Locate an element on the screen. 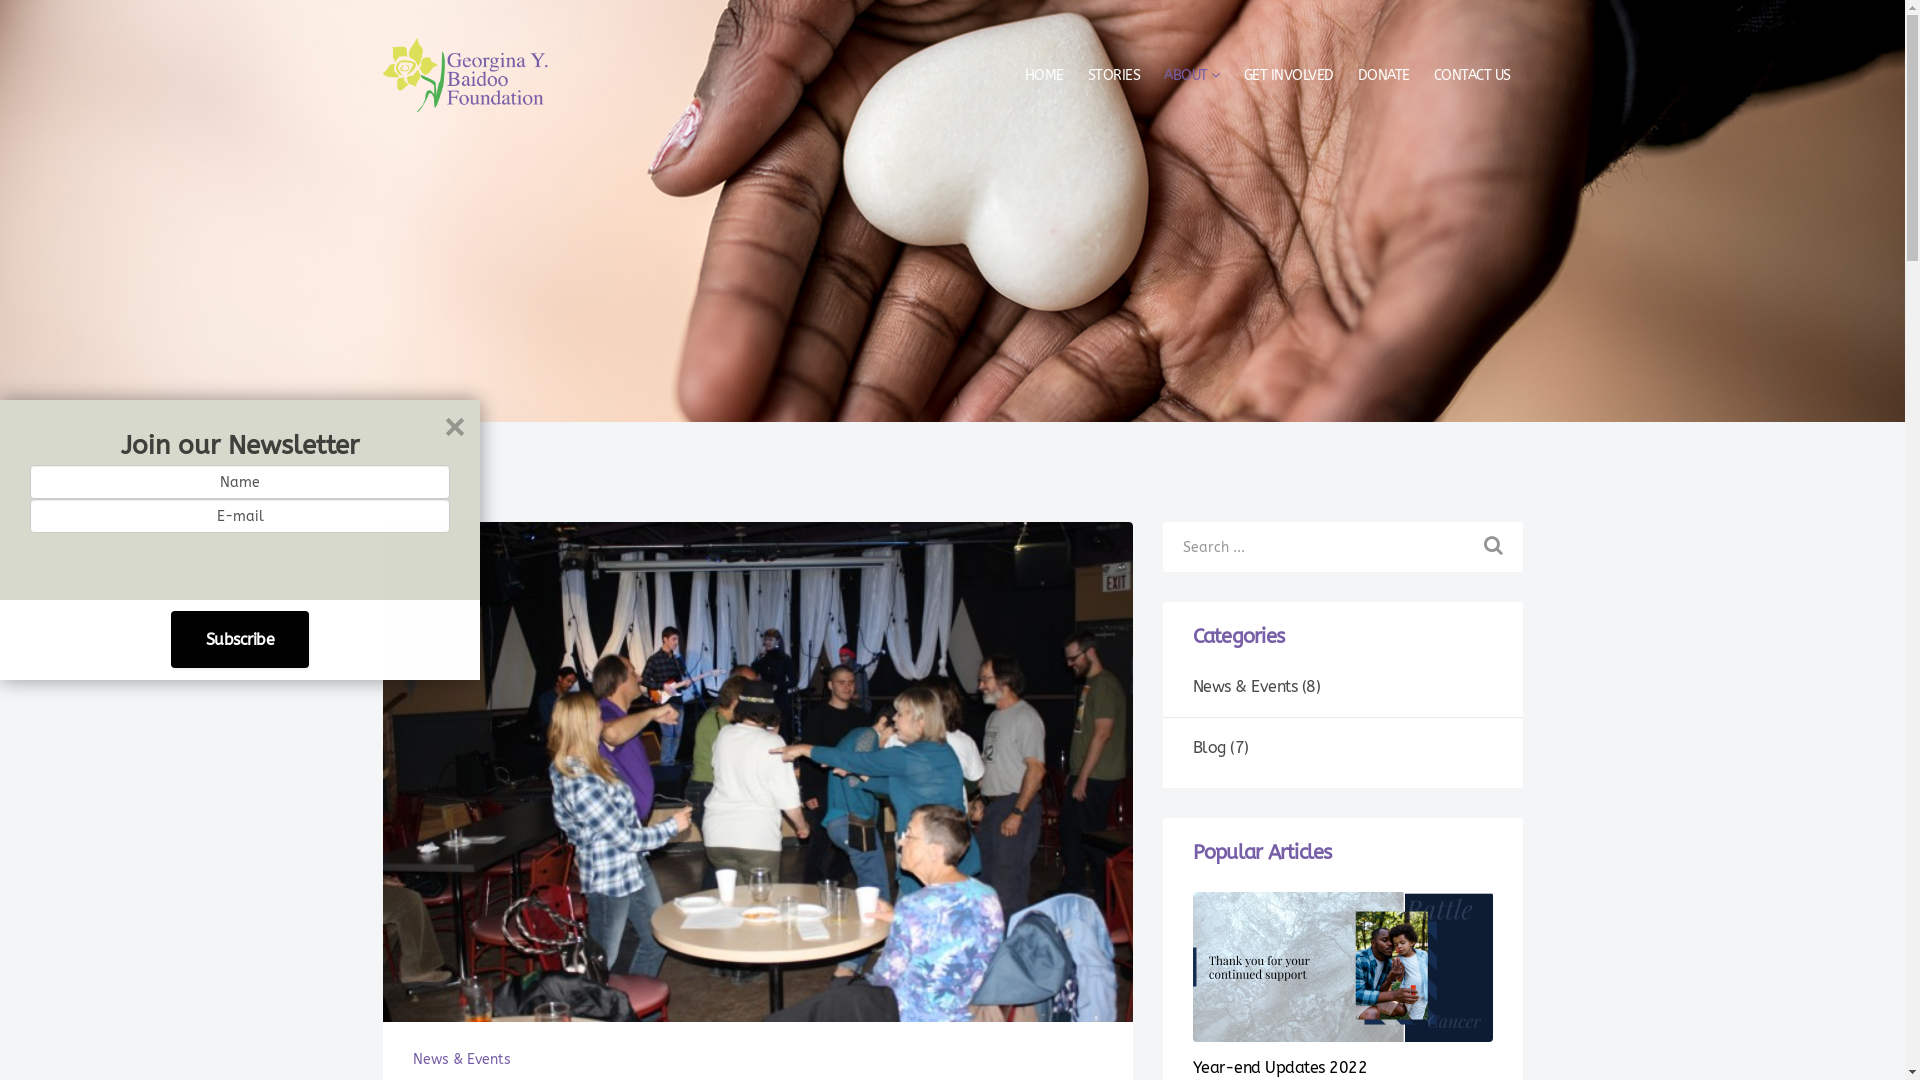 The height and width of the screenshot is (1080, 1920). News & Events is located at coordinates (461, 1060).